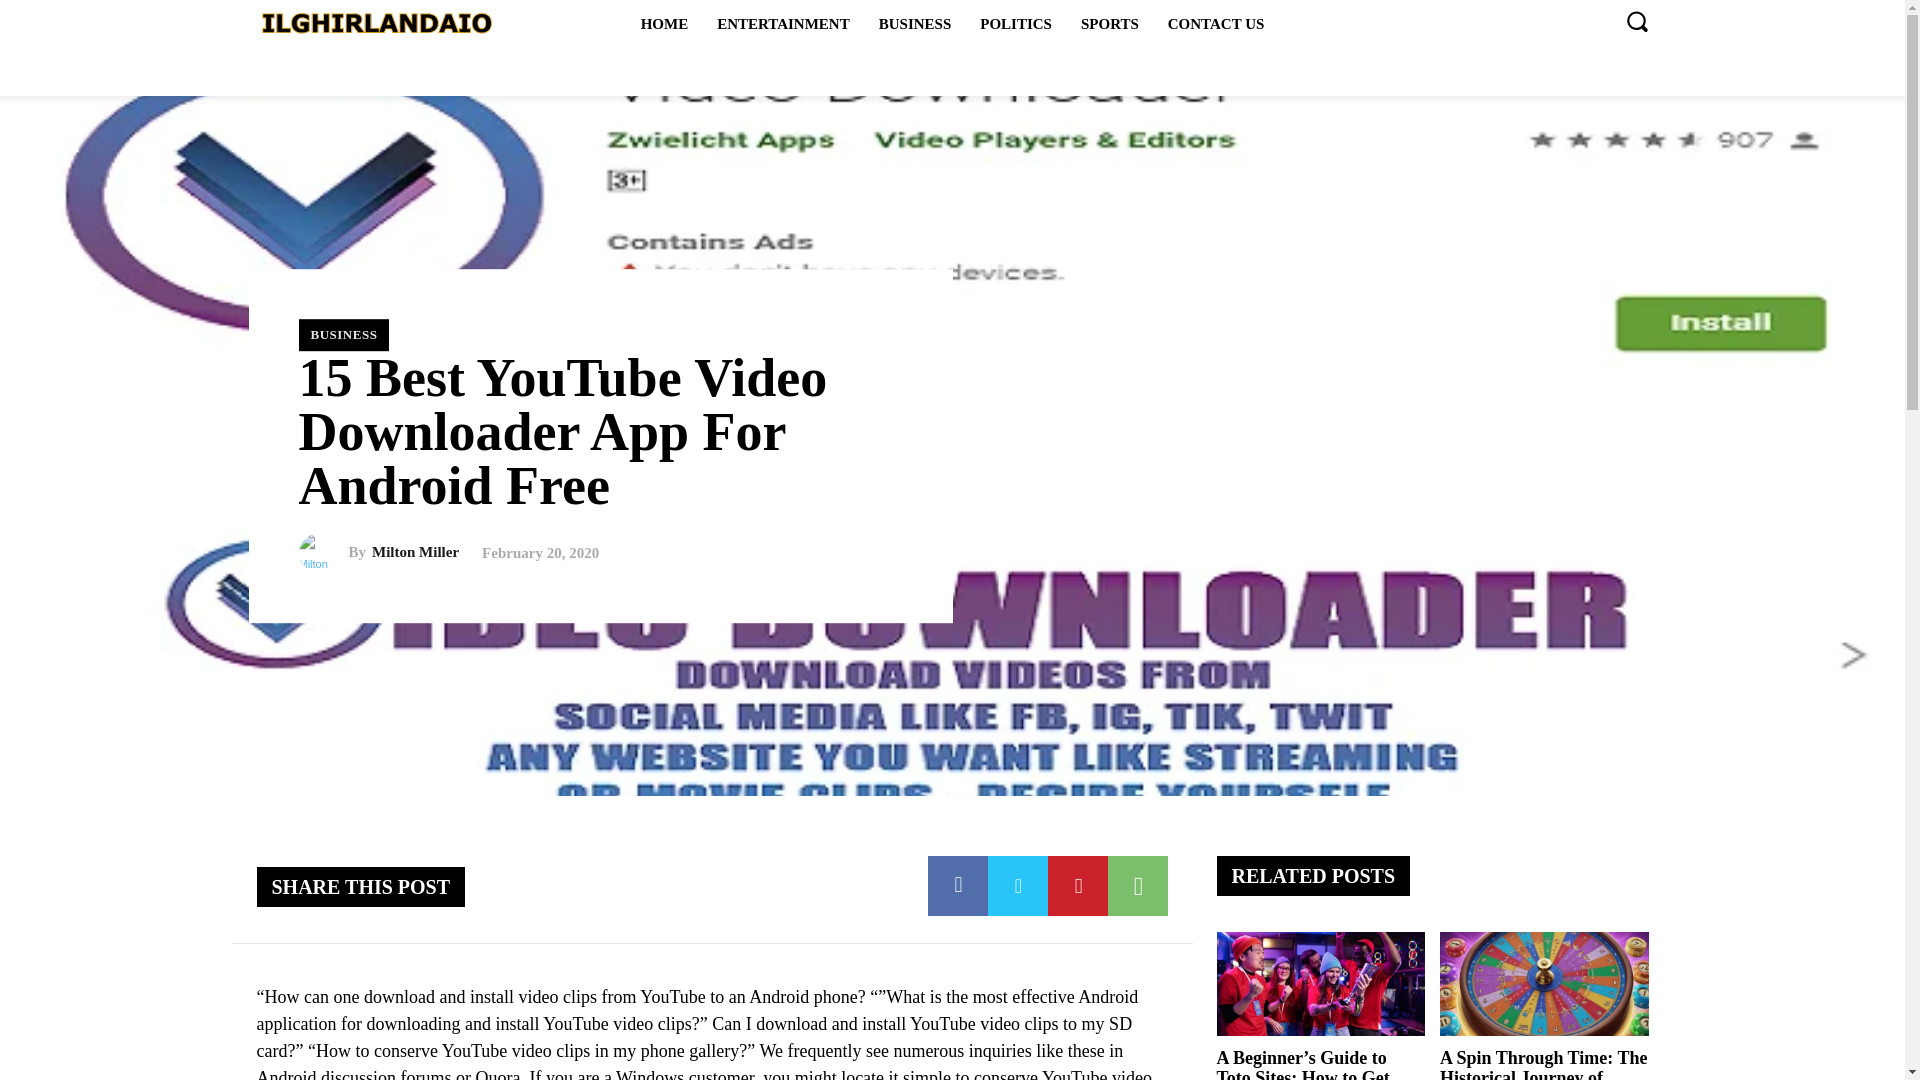 The image size is (1920, 1080). Describe the element at coordinates (1110, 23) in the screenshot. I see `SPORTS` at that location.